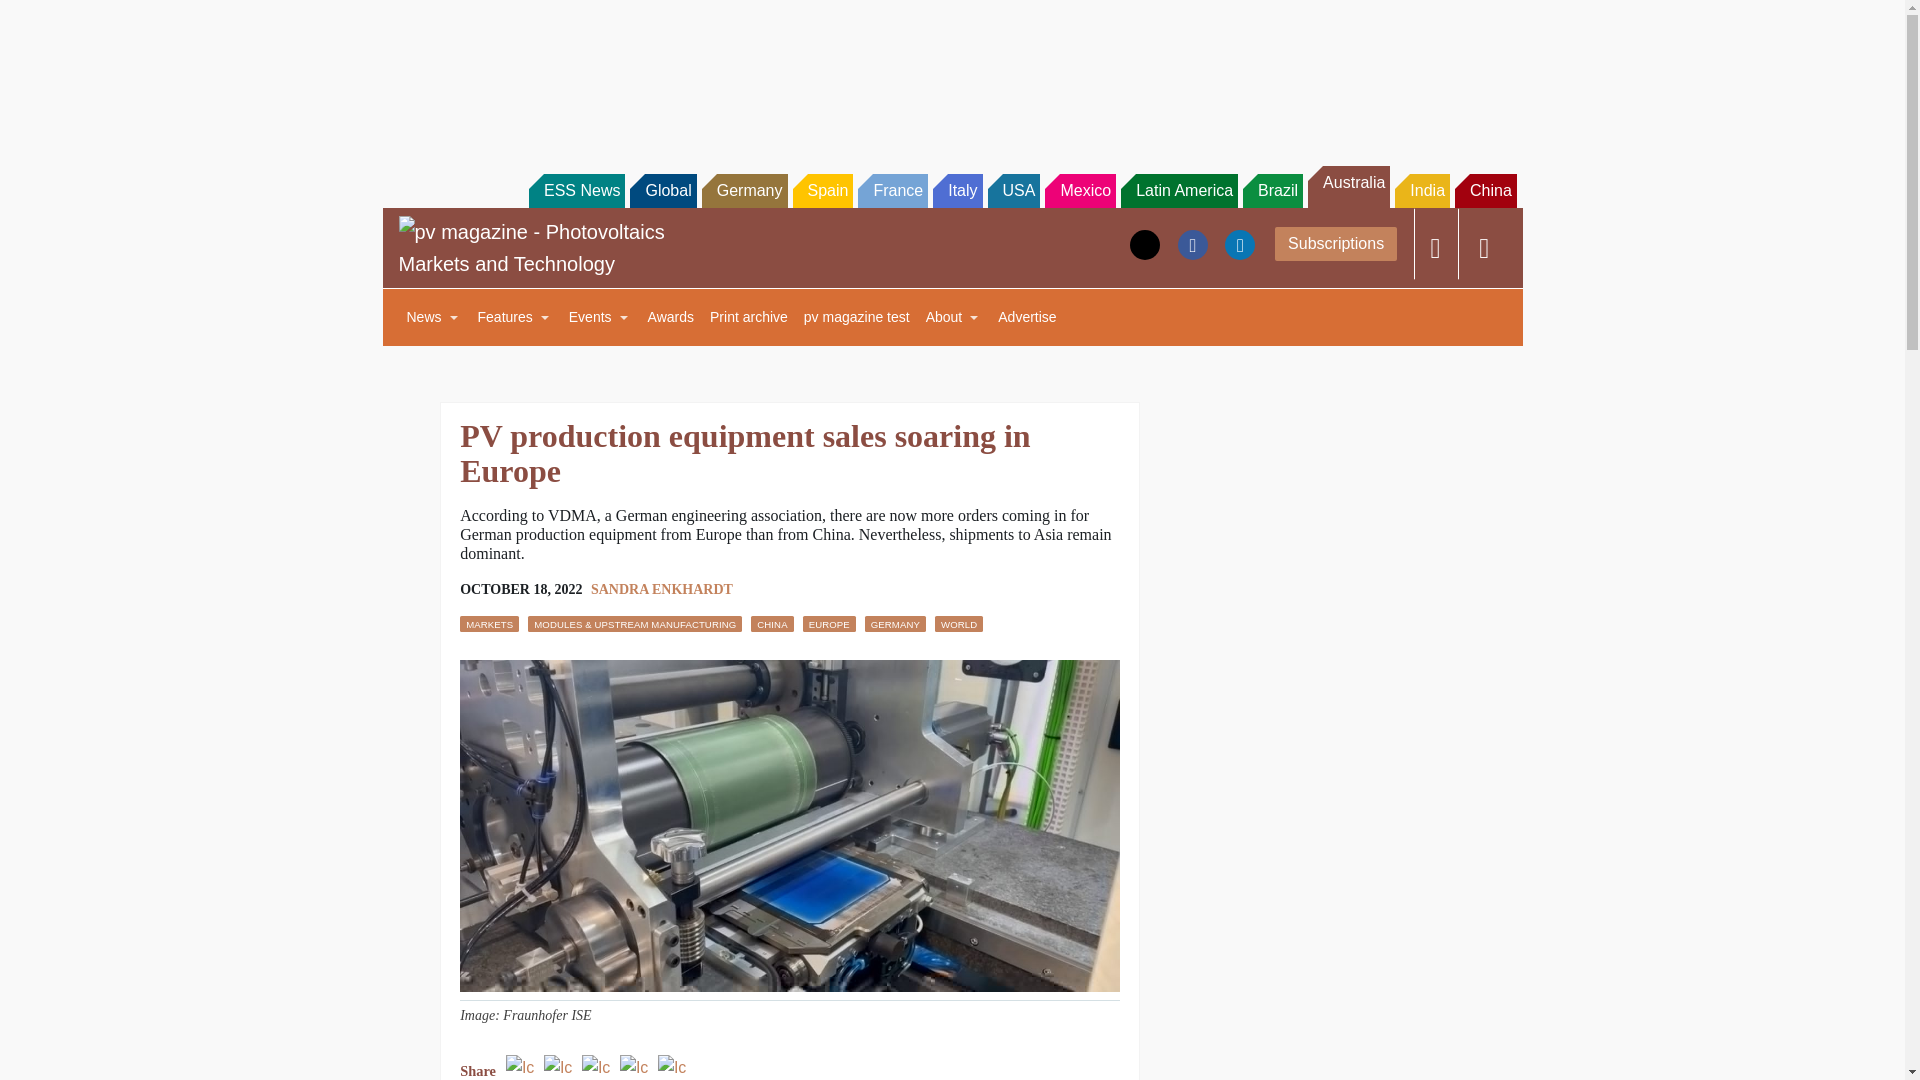  Describe the element at coordinates (662, 590) in the screenshot. I see `Posts by Sandra Enkhardt` at that location.